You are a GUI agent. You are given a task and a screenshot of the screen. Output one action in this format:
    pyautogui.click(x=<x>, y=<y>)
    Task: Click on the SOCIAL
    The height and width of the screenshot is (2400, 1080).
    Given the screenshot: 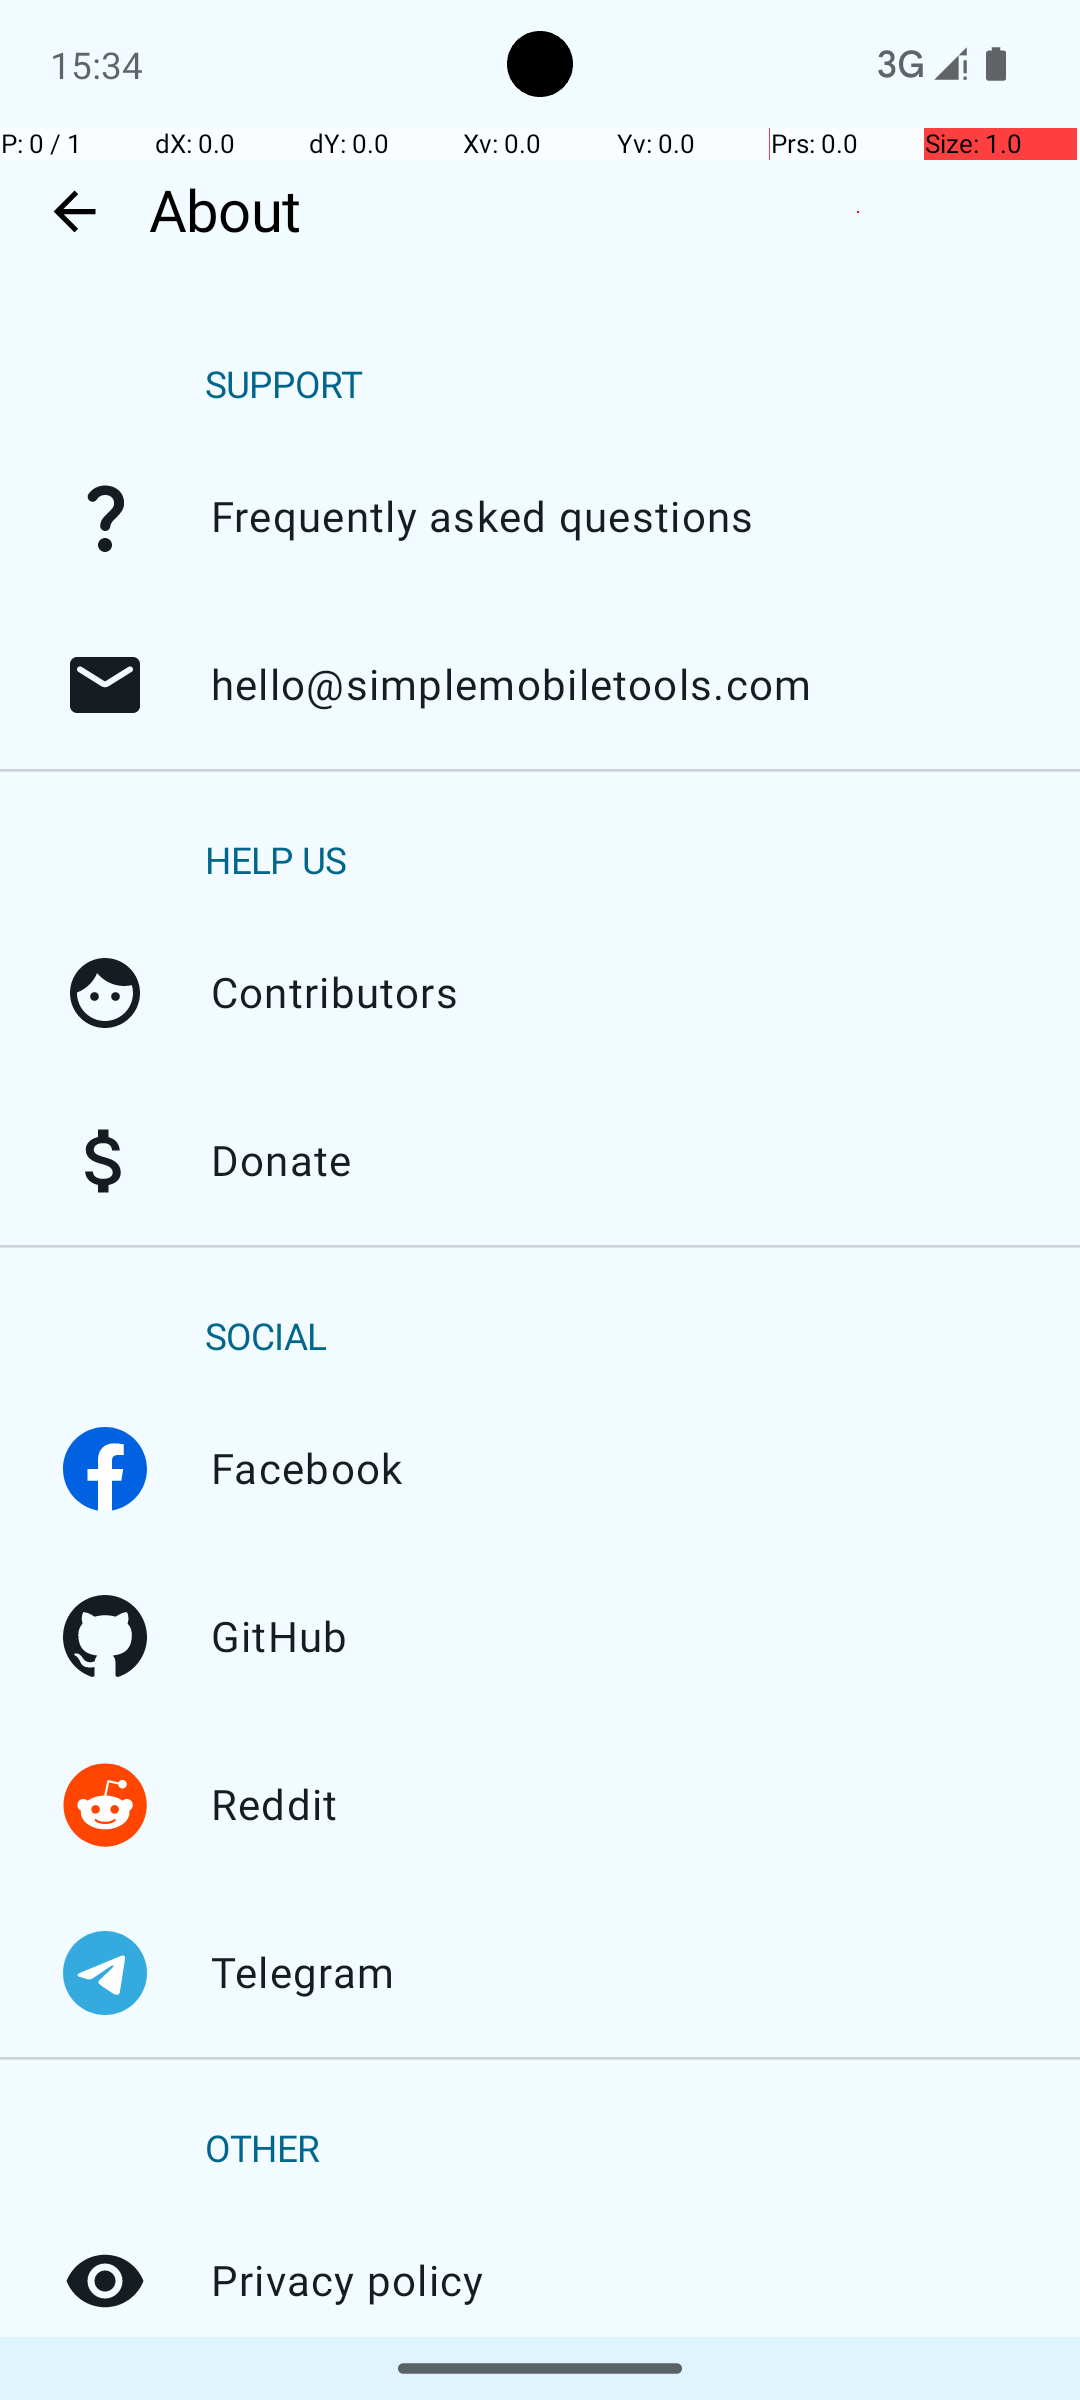 What is the action you would take?
    pyautogui.click(x=266, y=1337)
    